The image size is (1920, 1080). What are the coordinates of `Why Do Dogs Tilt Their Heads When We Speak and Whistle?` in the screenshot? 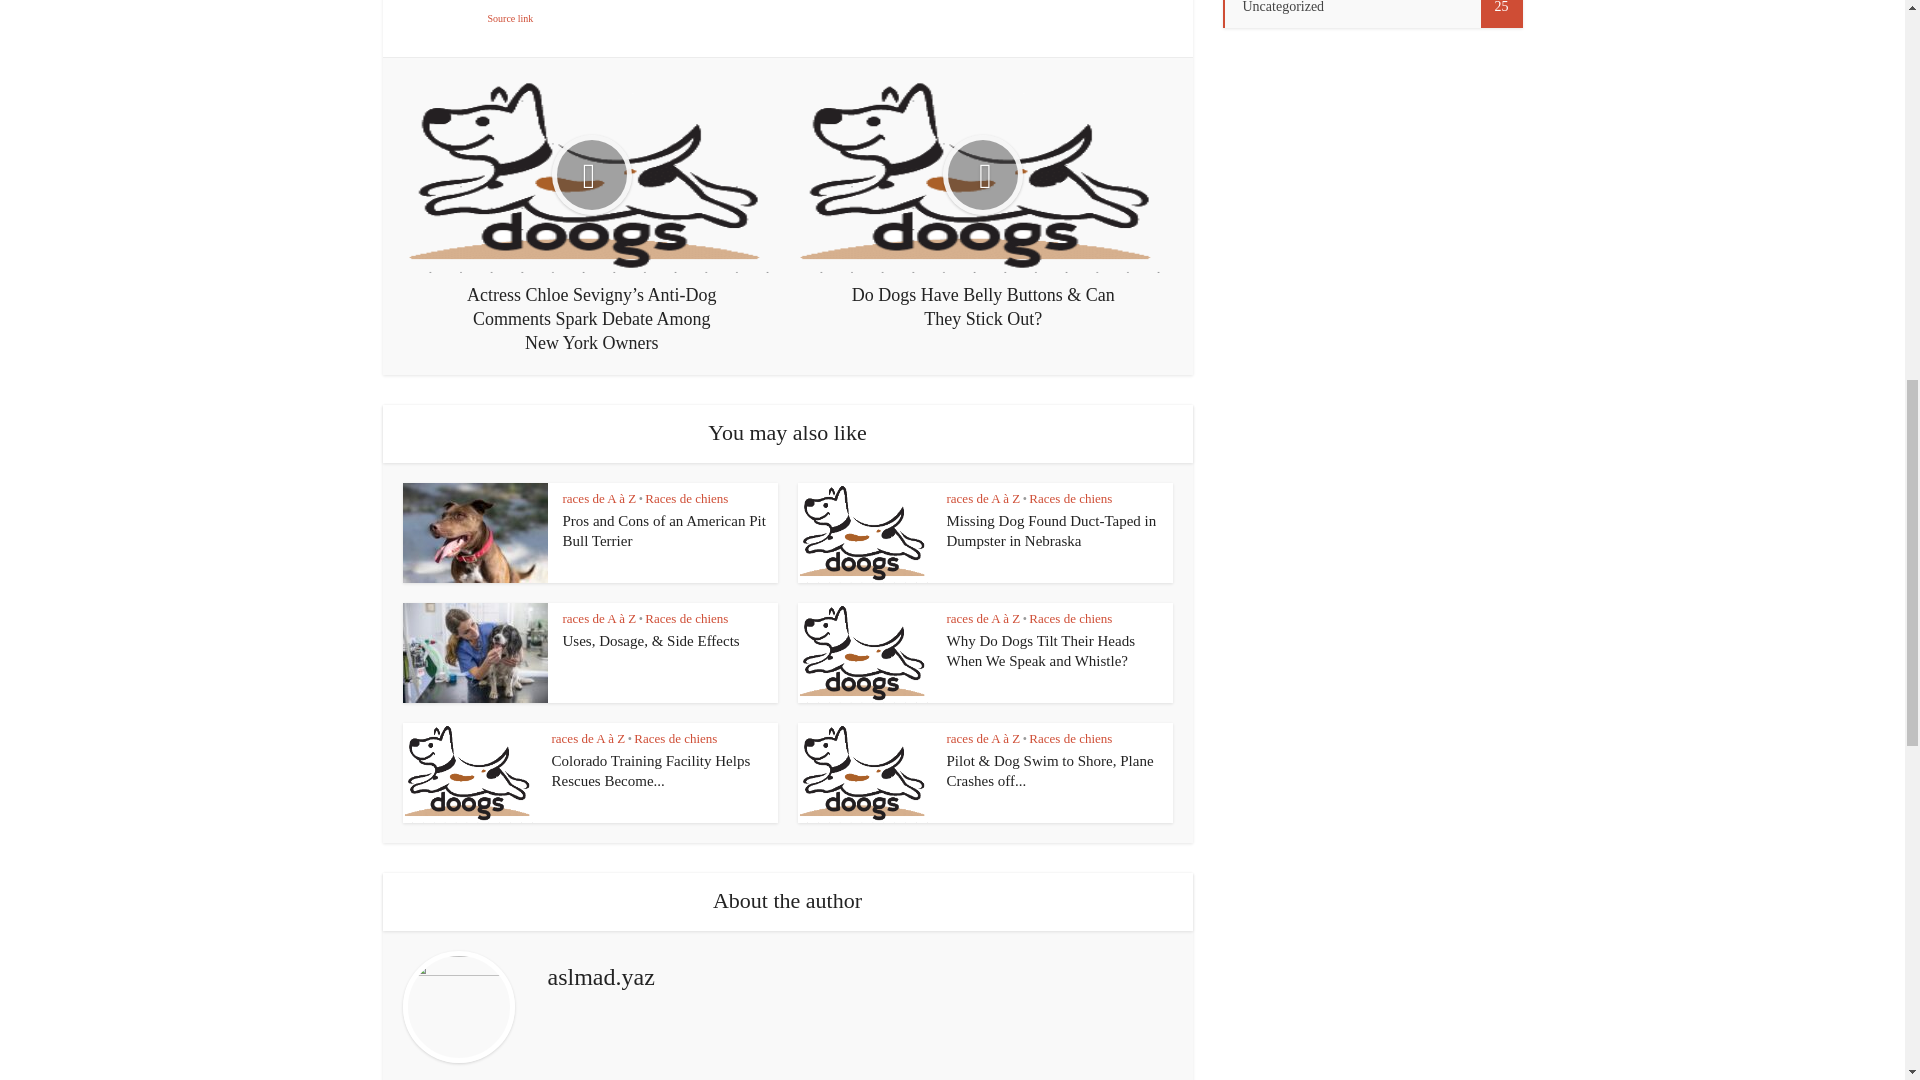 It's located at (1040, 650).